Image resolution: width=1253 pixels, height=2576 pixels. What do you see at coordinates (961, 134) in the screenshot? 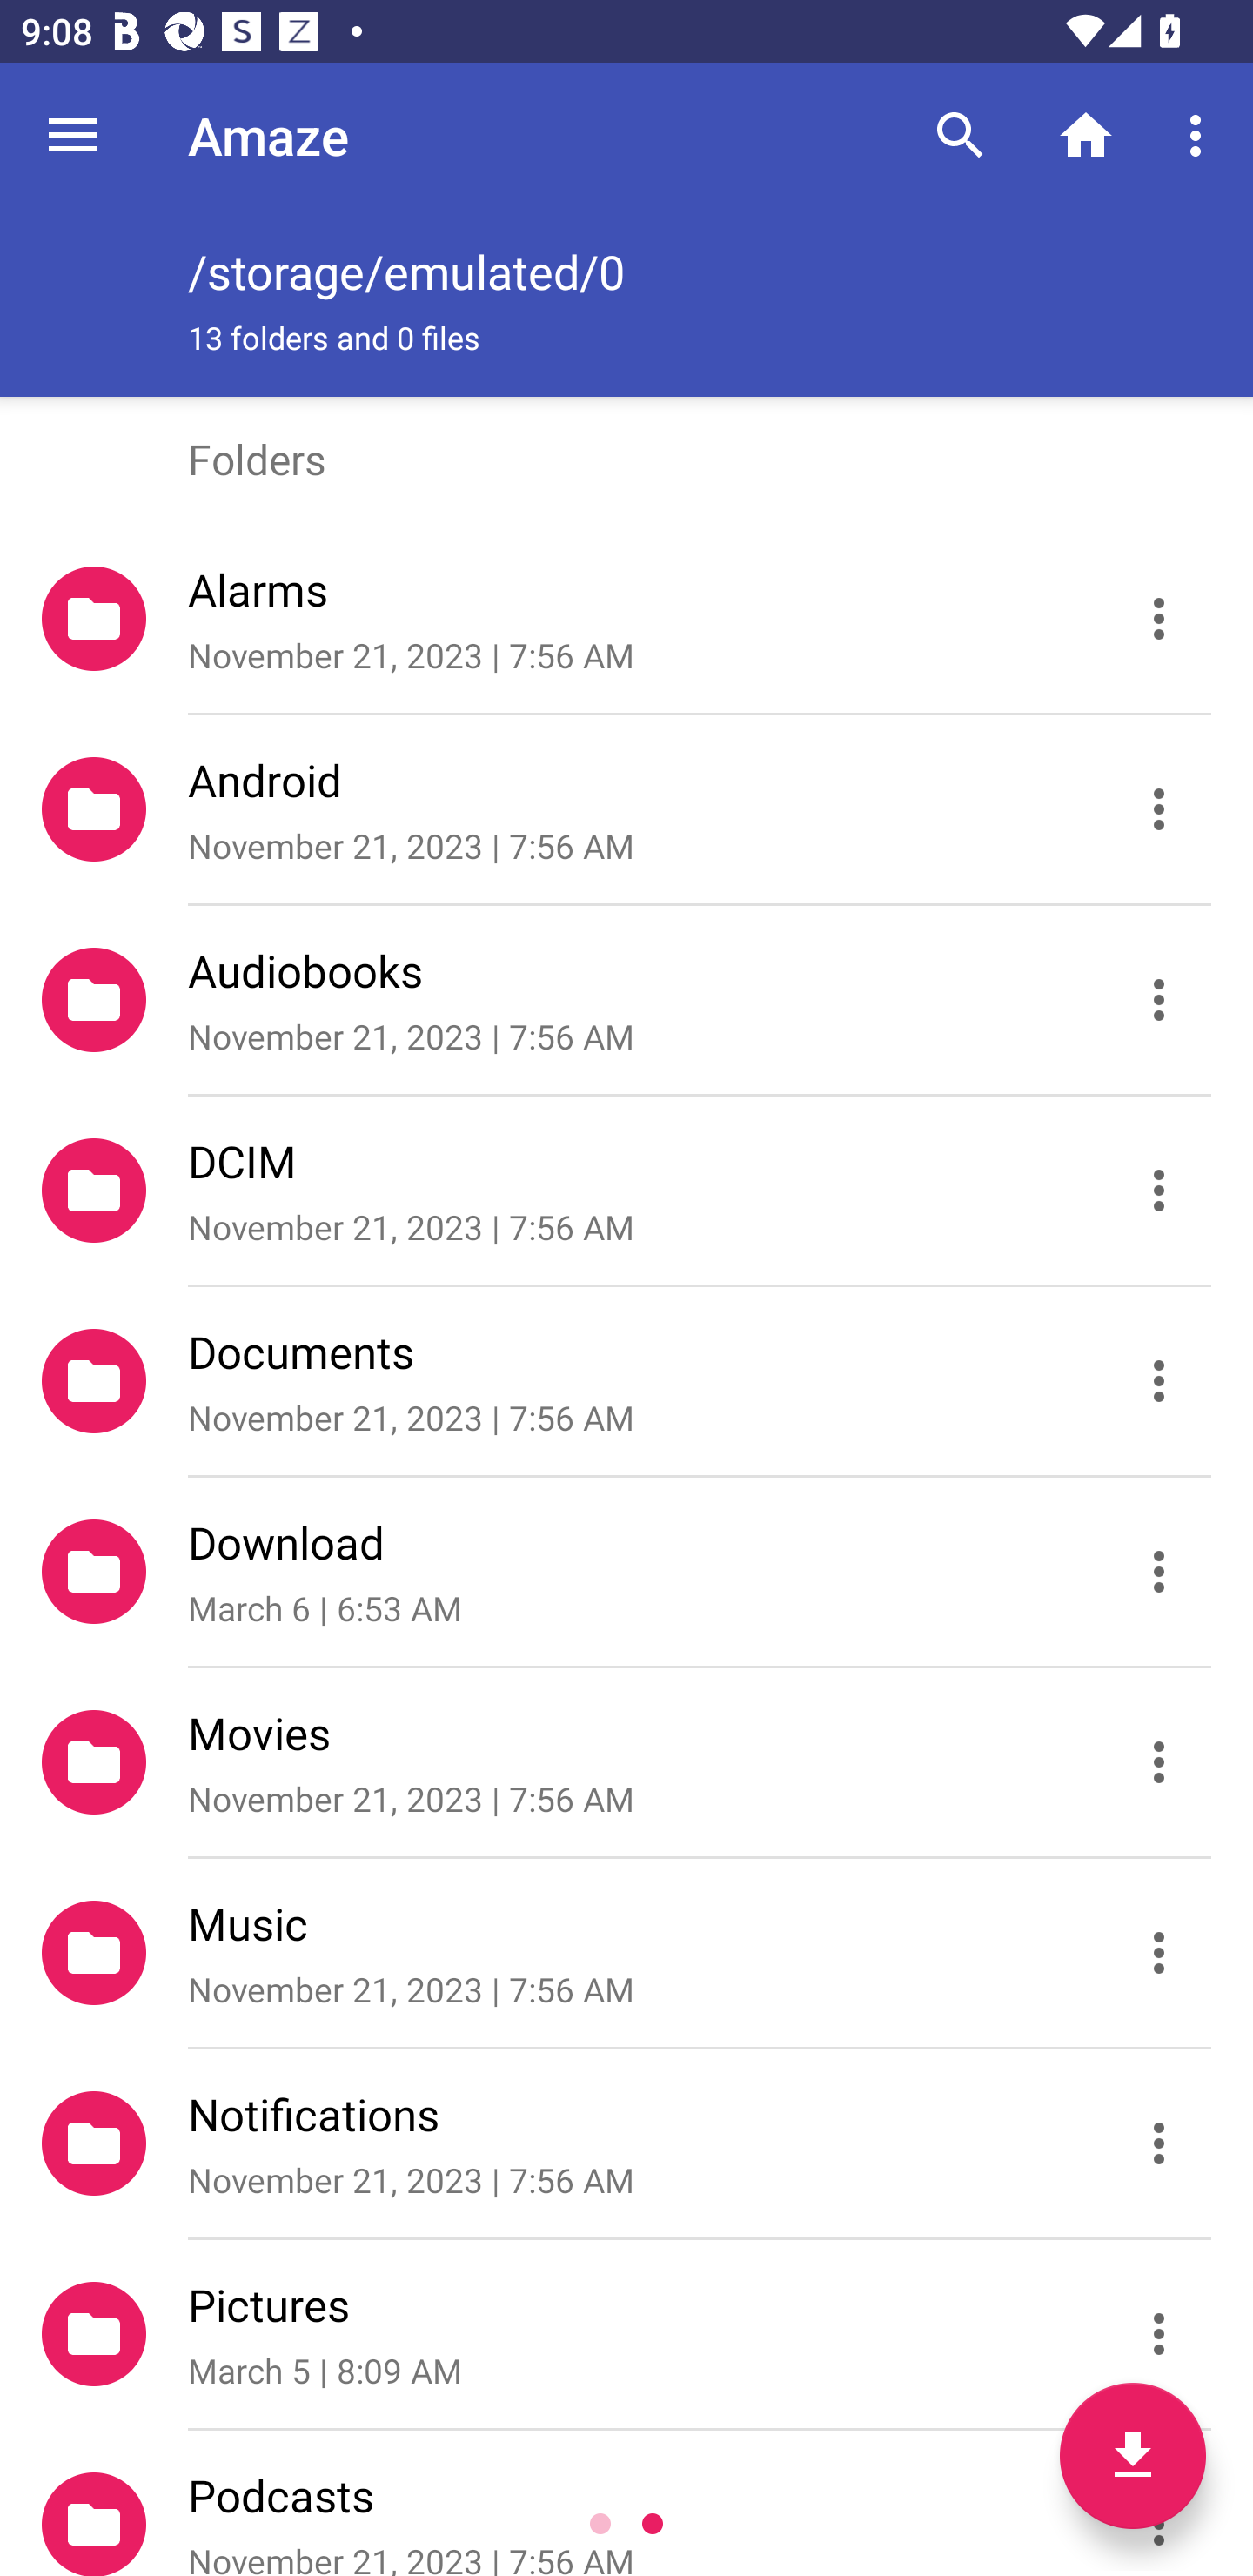
I see `Search` at bounding box center [961, 134].